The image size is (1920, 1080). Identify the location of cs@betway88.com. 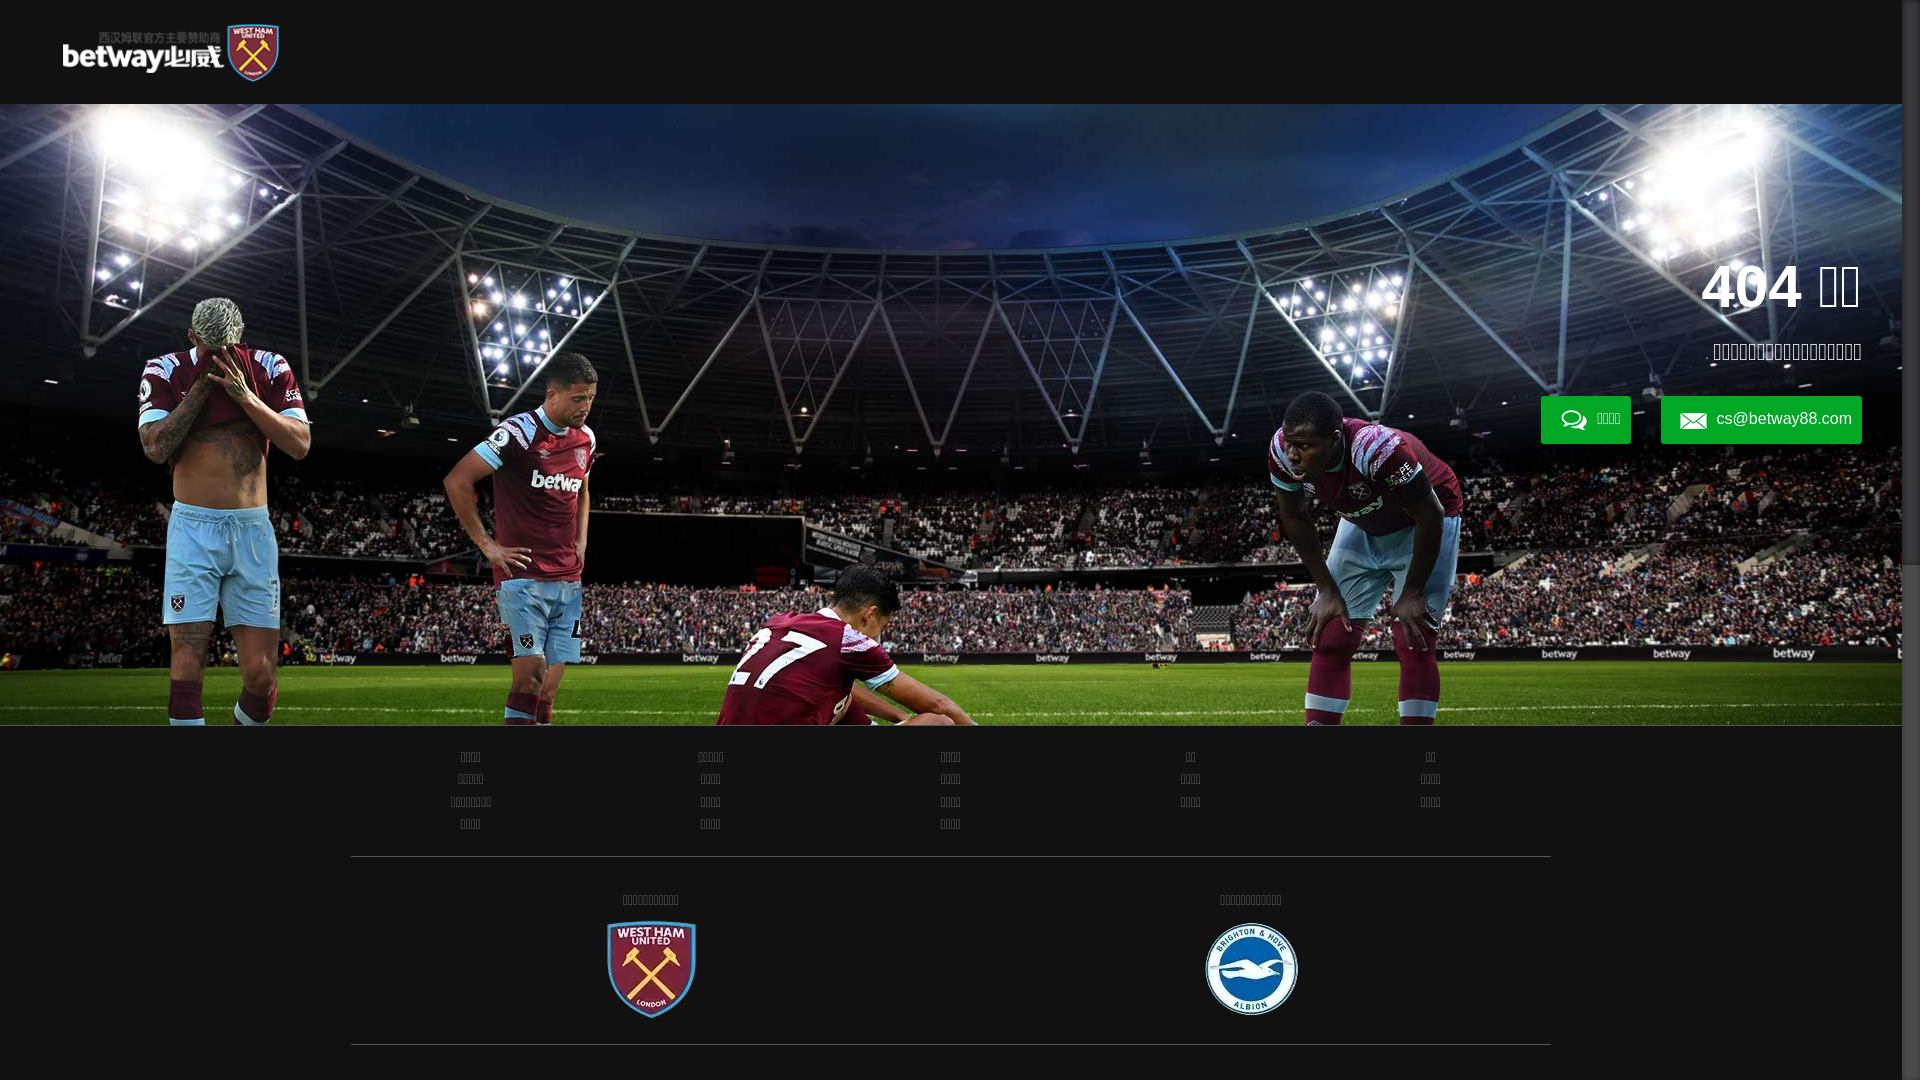
(1762, 420).